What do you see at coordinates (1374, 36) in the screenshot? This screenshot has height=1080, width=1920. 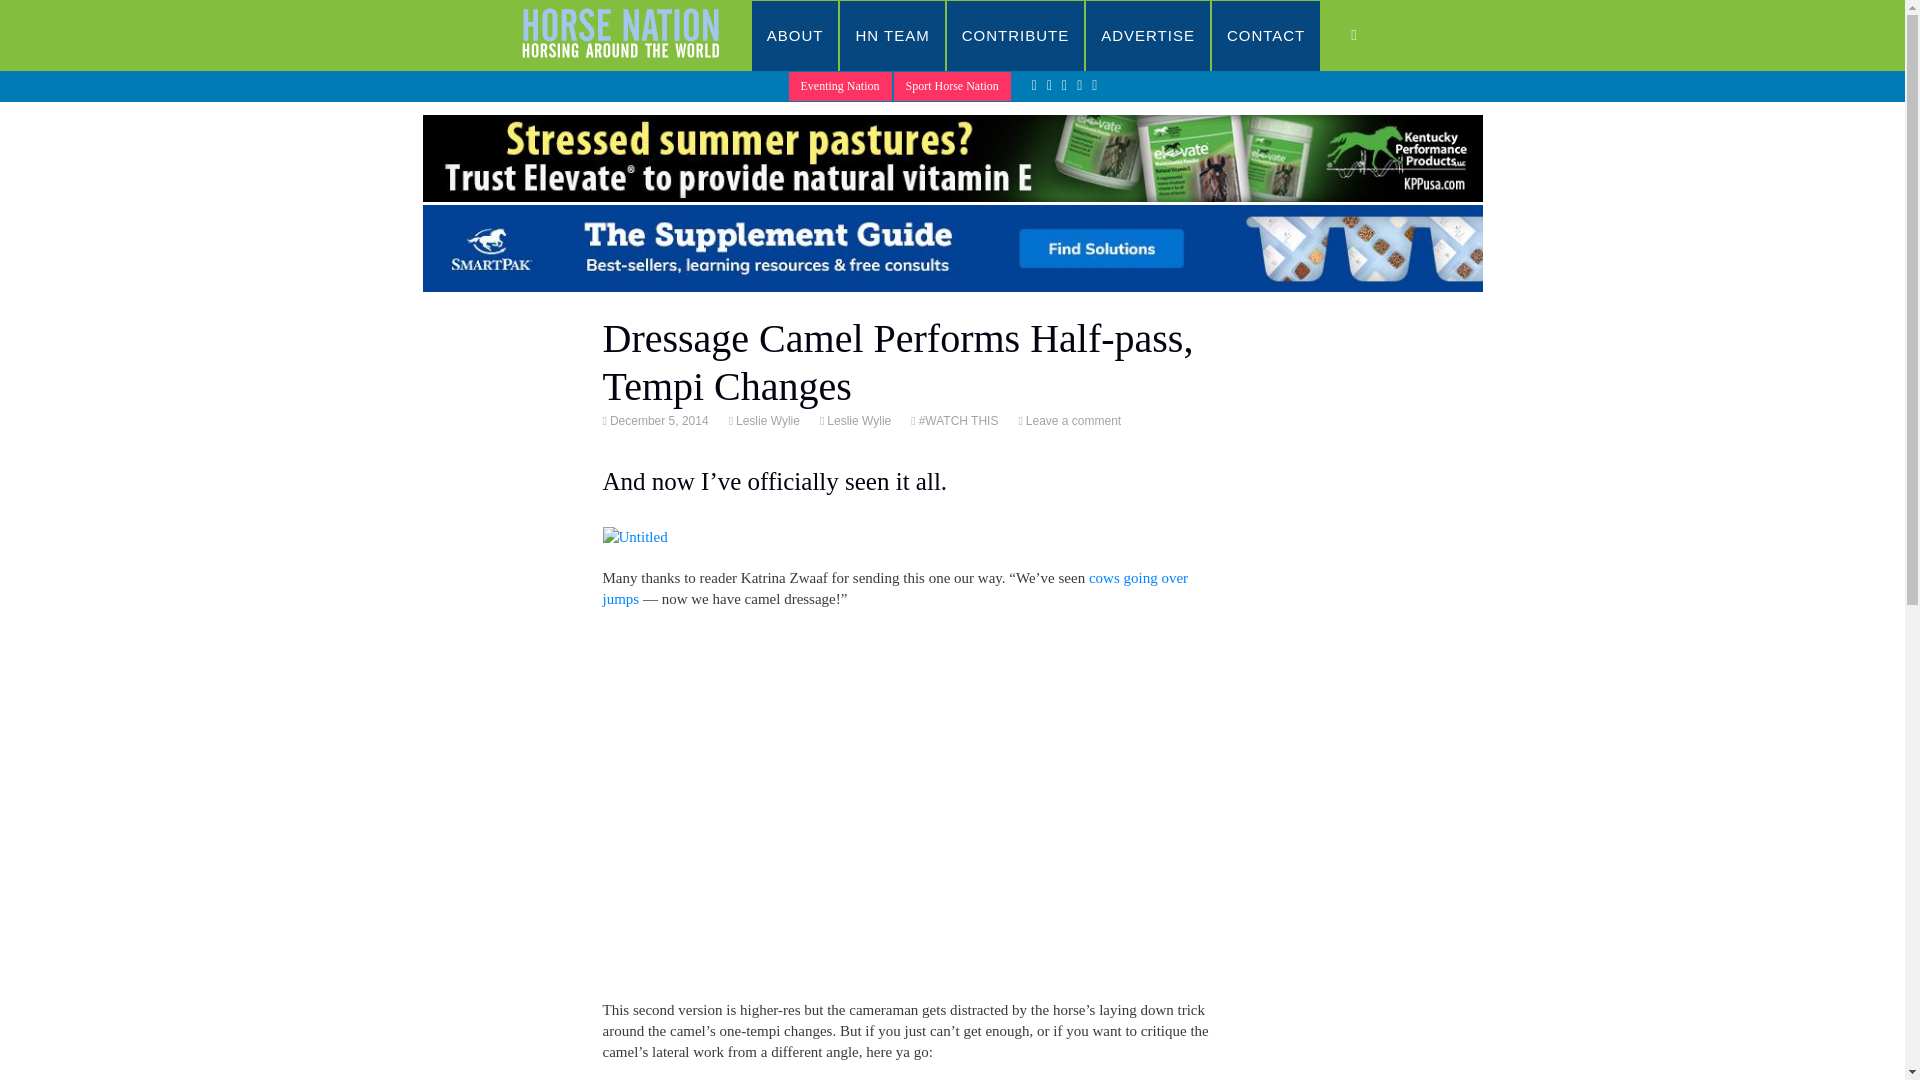 I see `SEARCH` at bounding box center [1374, 36].